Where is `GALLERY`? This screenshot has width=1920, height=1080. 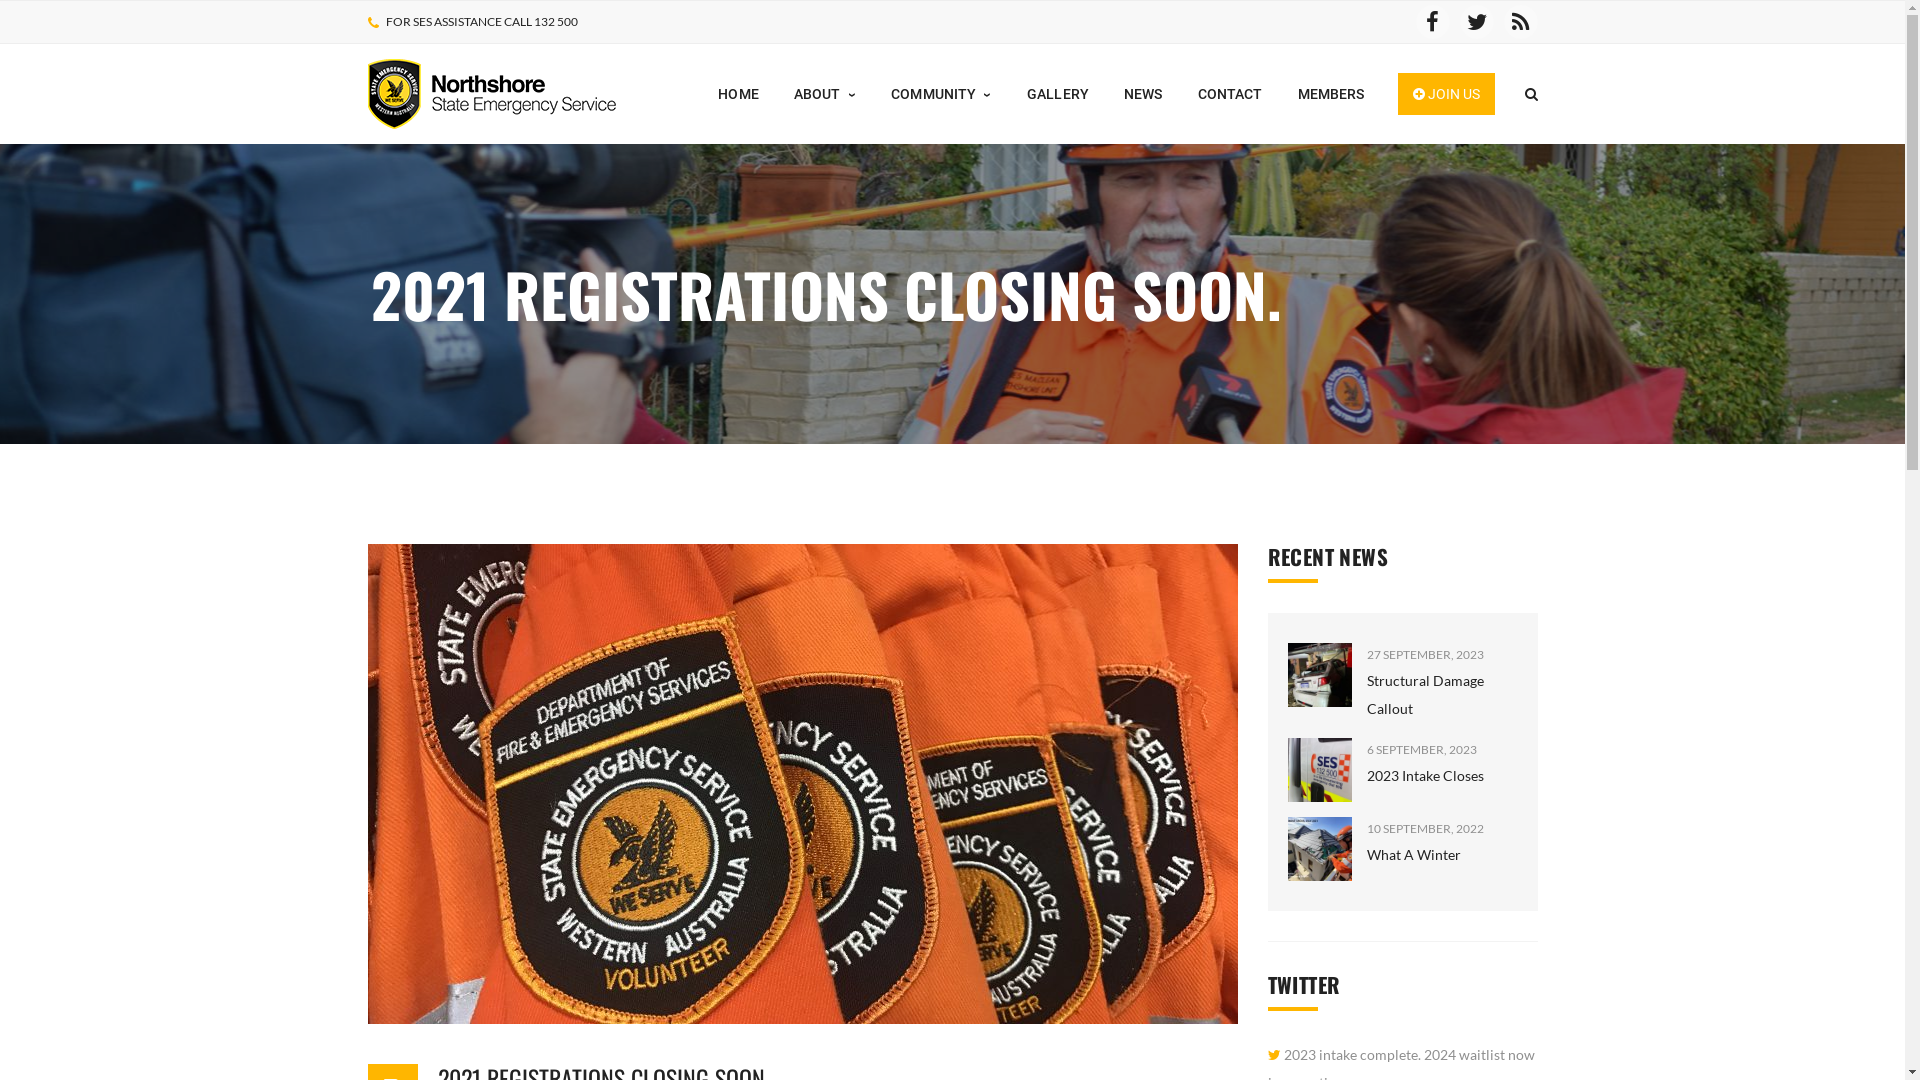 GALLERY is located at coordinates (1058, 94).